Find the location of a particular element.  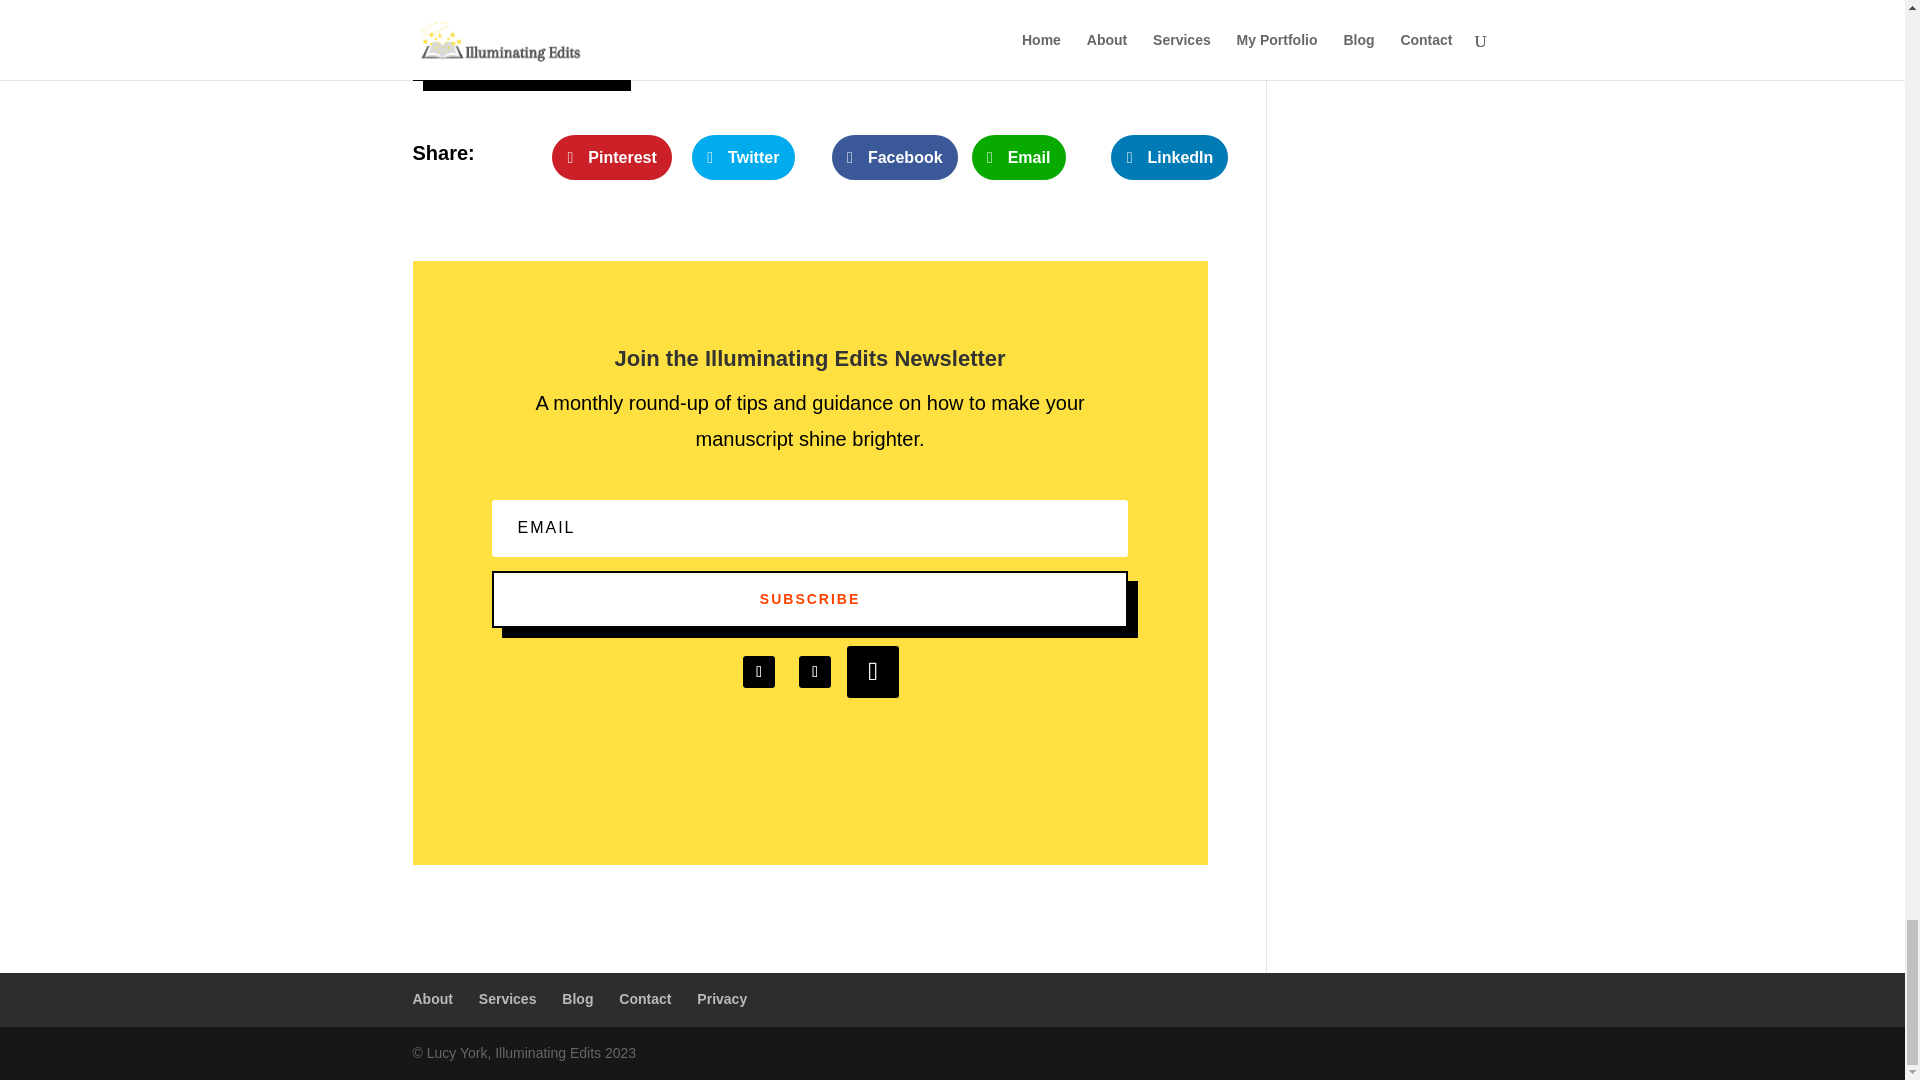

Pinterest is located at coordinates (612, 158).